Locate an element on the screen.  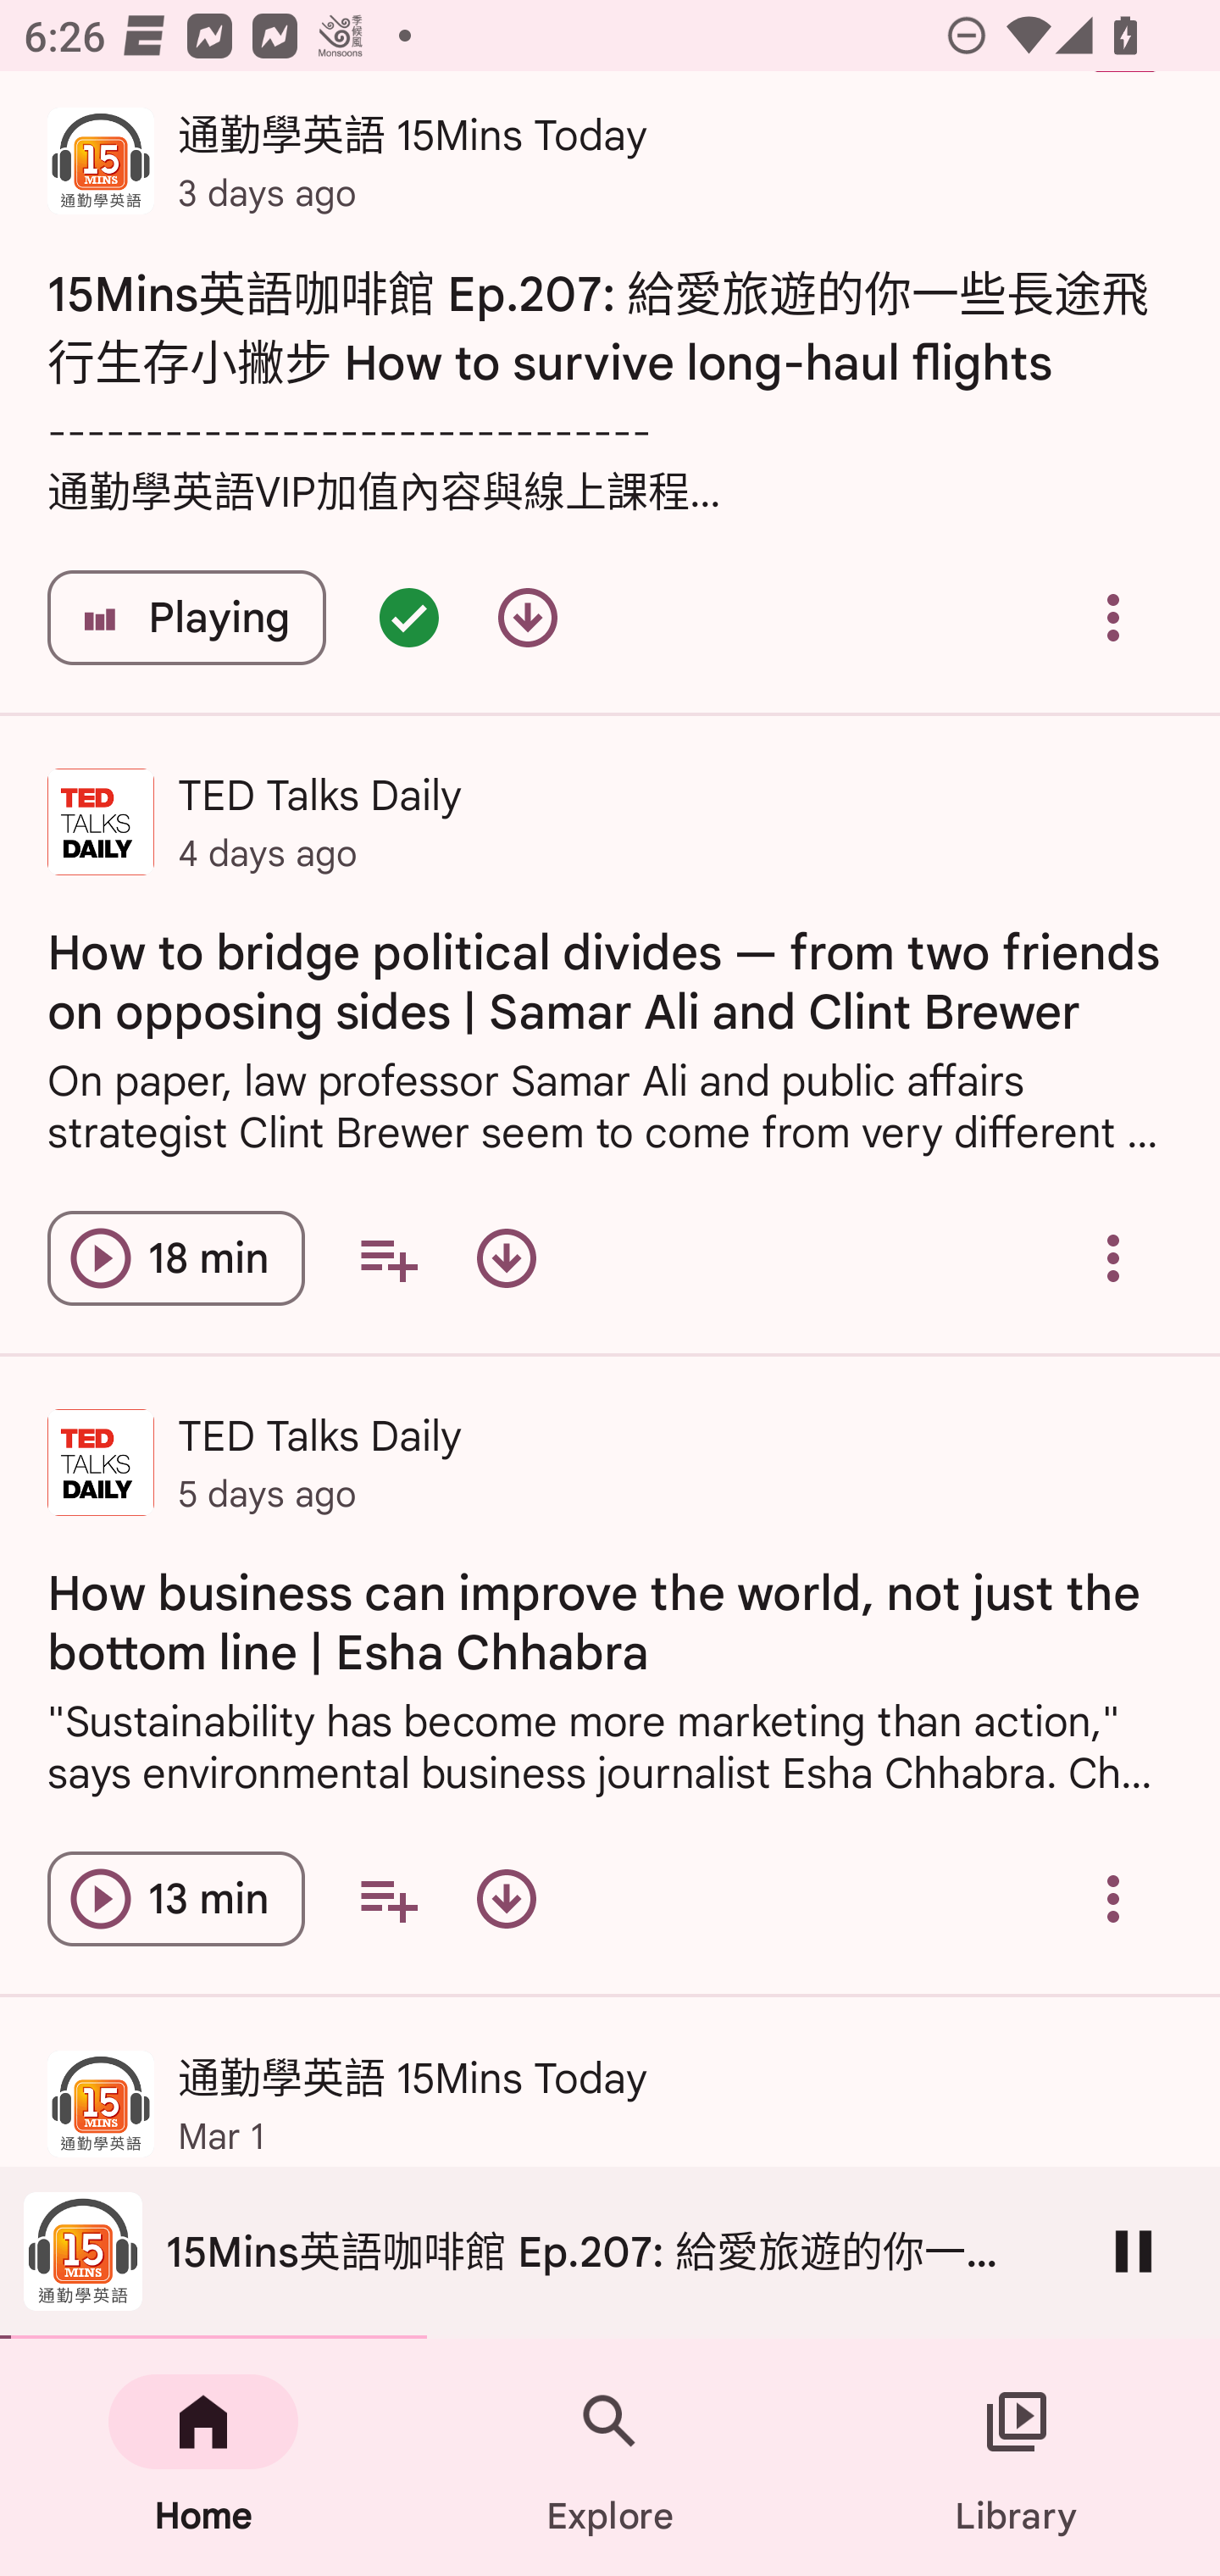
Episode queued - double tap for options is located at coordinates (408, 617).